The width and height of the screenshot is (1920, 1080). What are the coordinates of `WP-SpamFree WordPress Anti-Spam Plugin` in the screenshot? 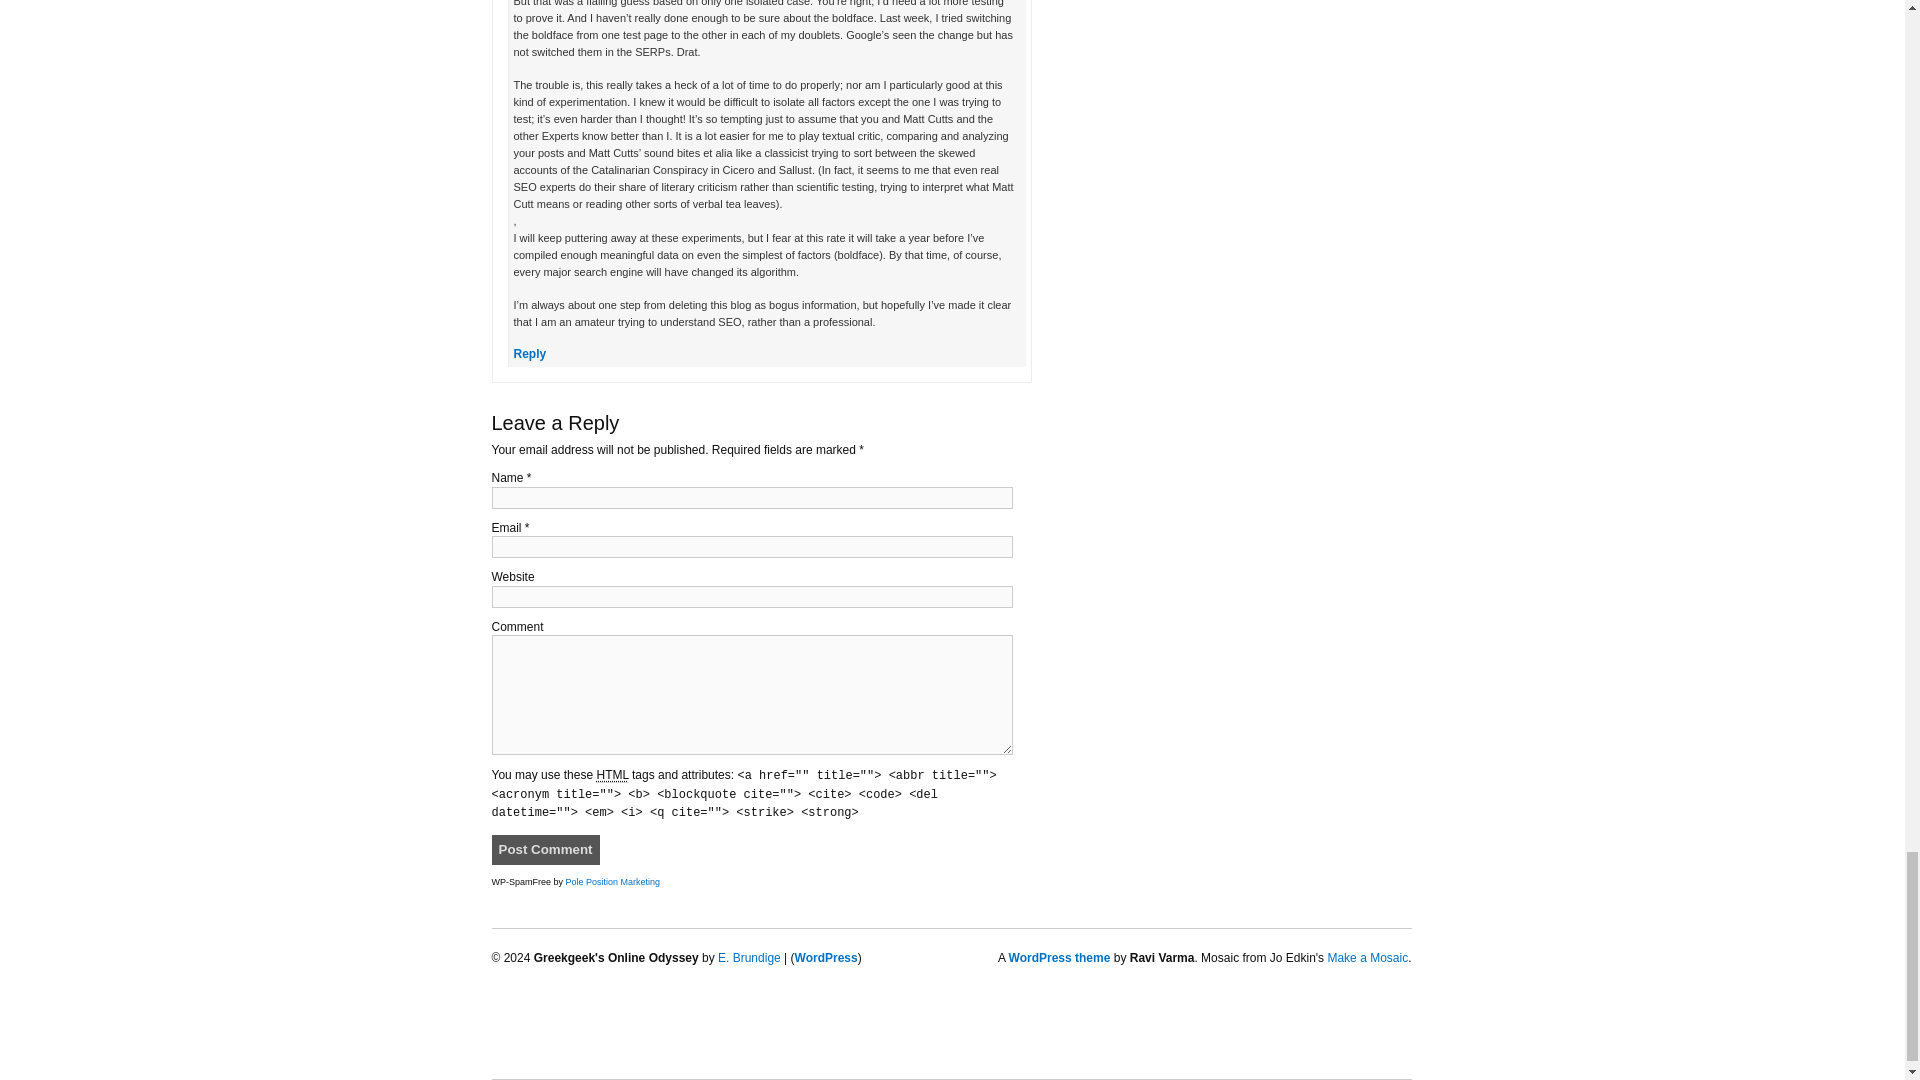 It's located at (613, 881).